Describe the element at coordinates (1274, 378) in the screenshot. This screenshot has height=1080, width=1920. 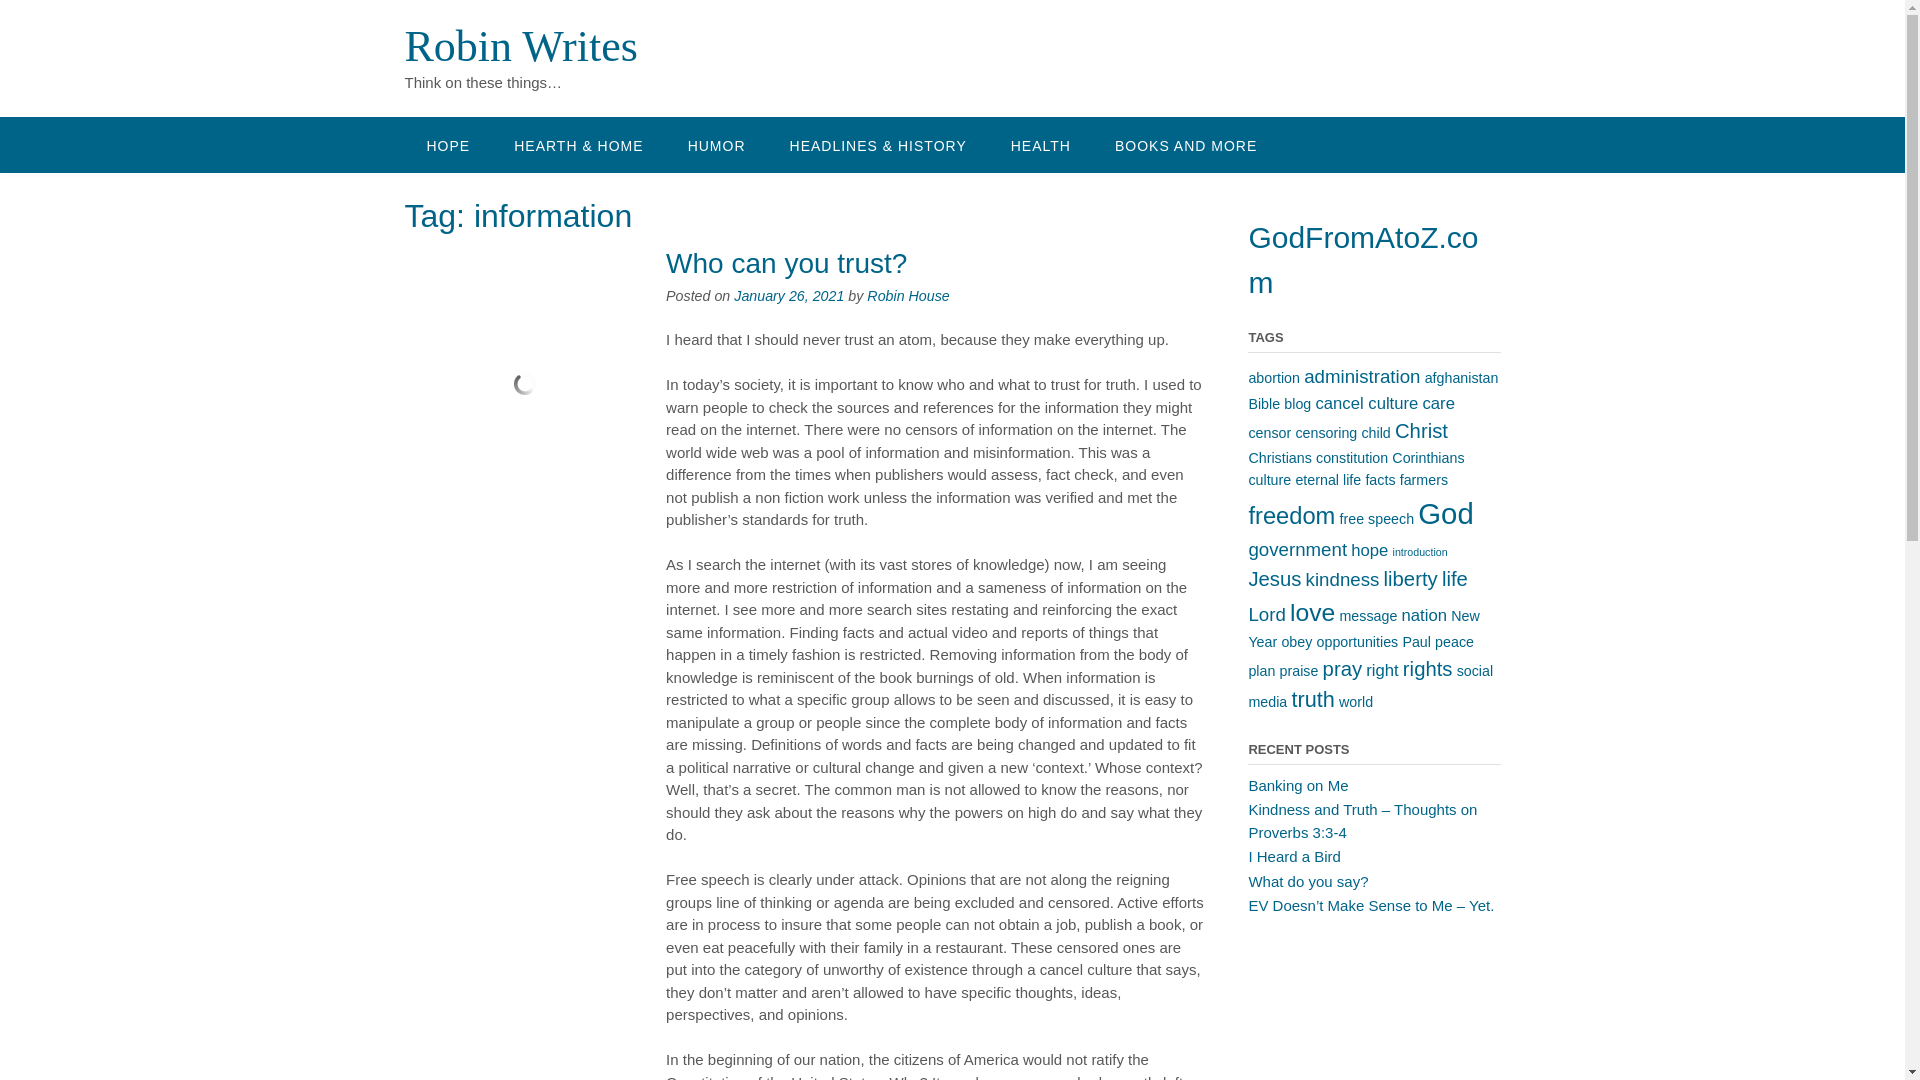
I see `abortion` at that location.